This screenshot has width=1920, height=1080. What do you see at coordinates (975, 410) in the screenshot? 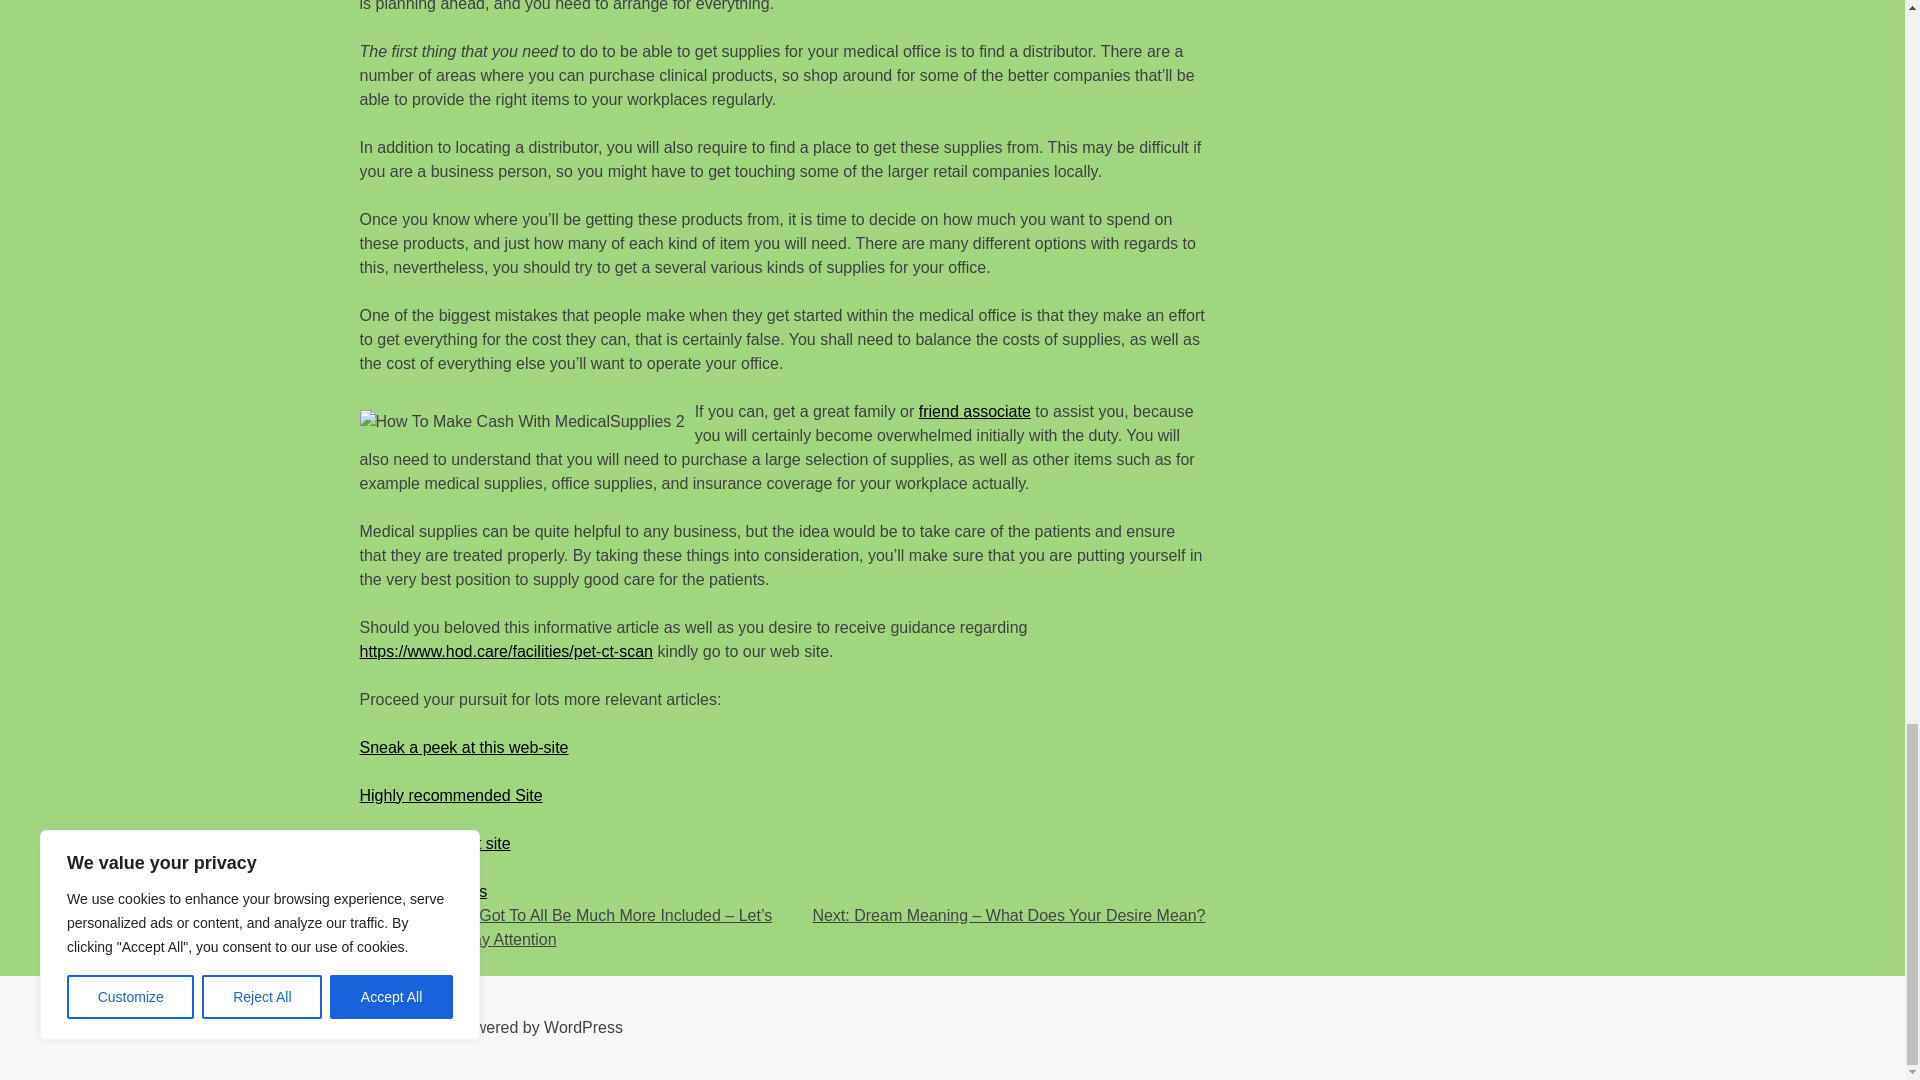
I see `friend associate` at bounding box center [975, 410].